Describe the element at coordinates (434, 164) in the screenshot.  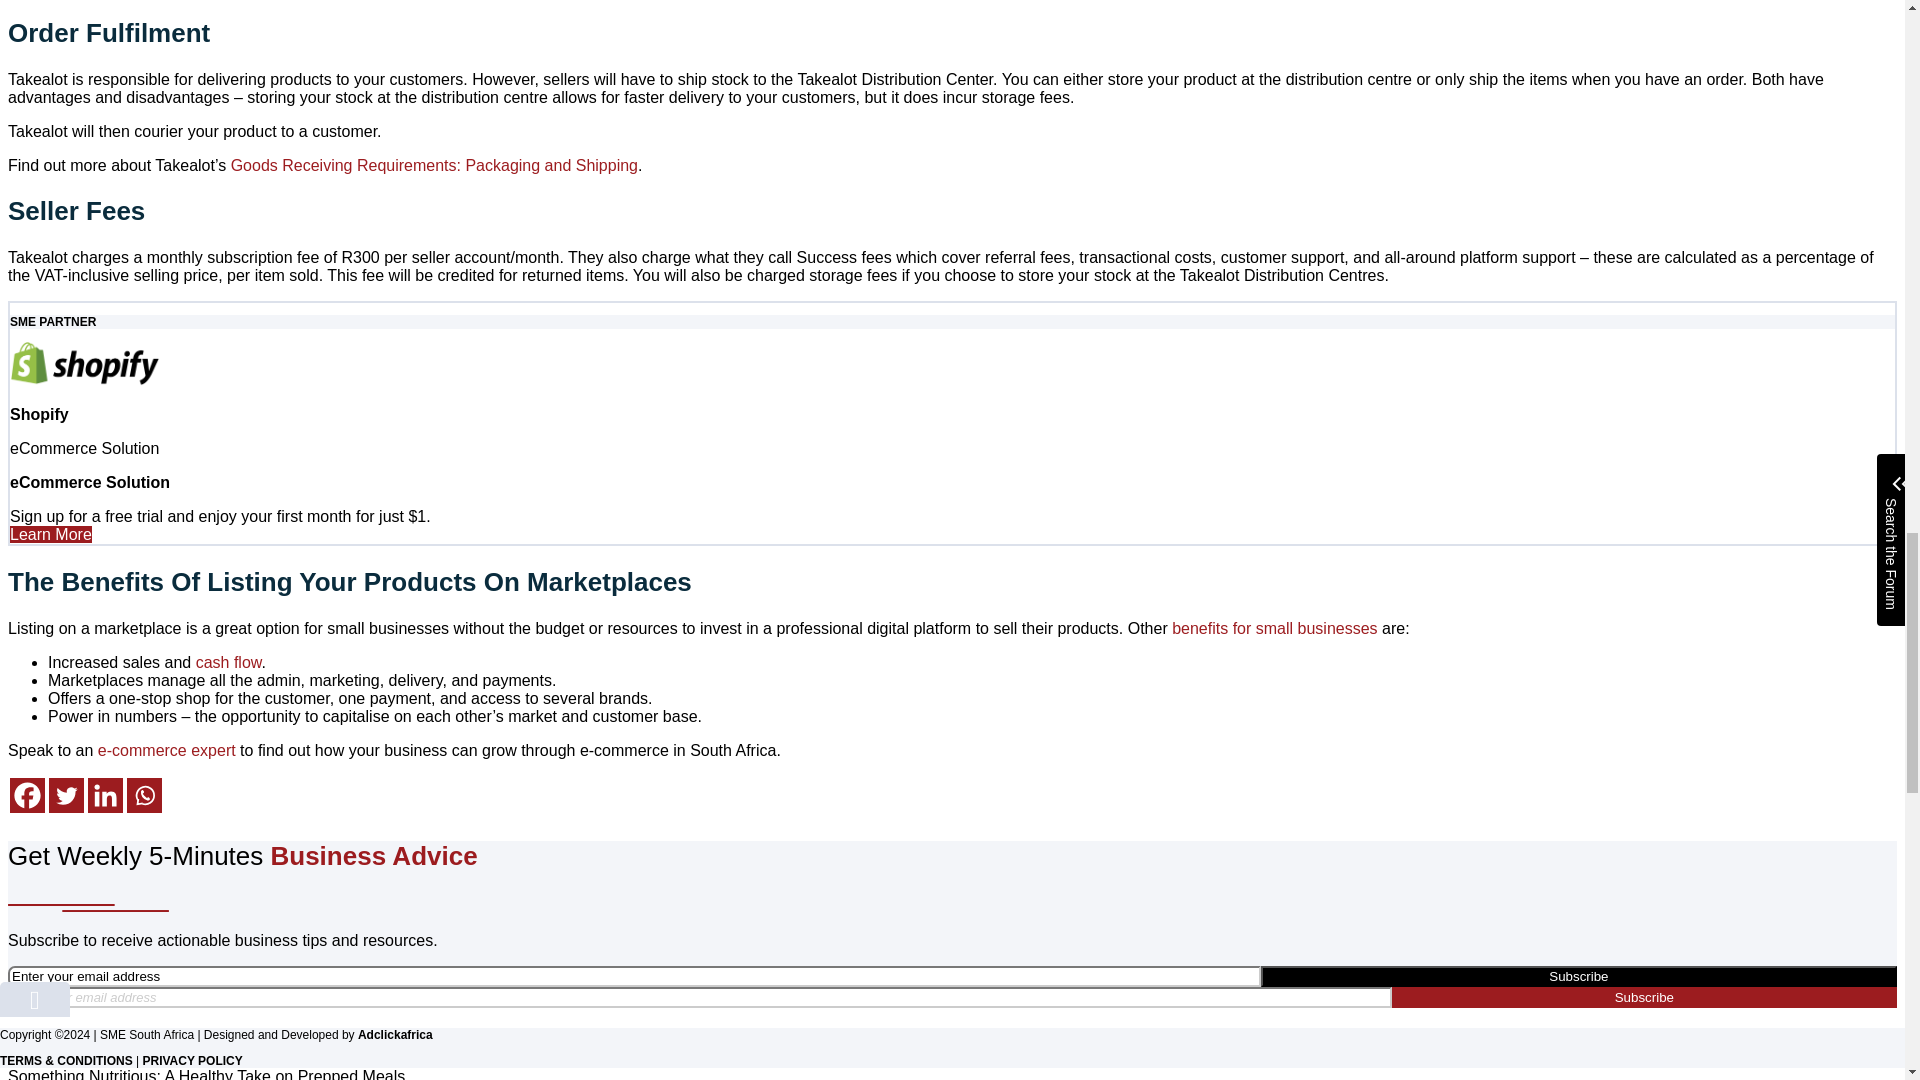
I see `Goods Receiving Requirements: Packaging and Shipping` at that location.